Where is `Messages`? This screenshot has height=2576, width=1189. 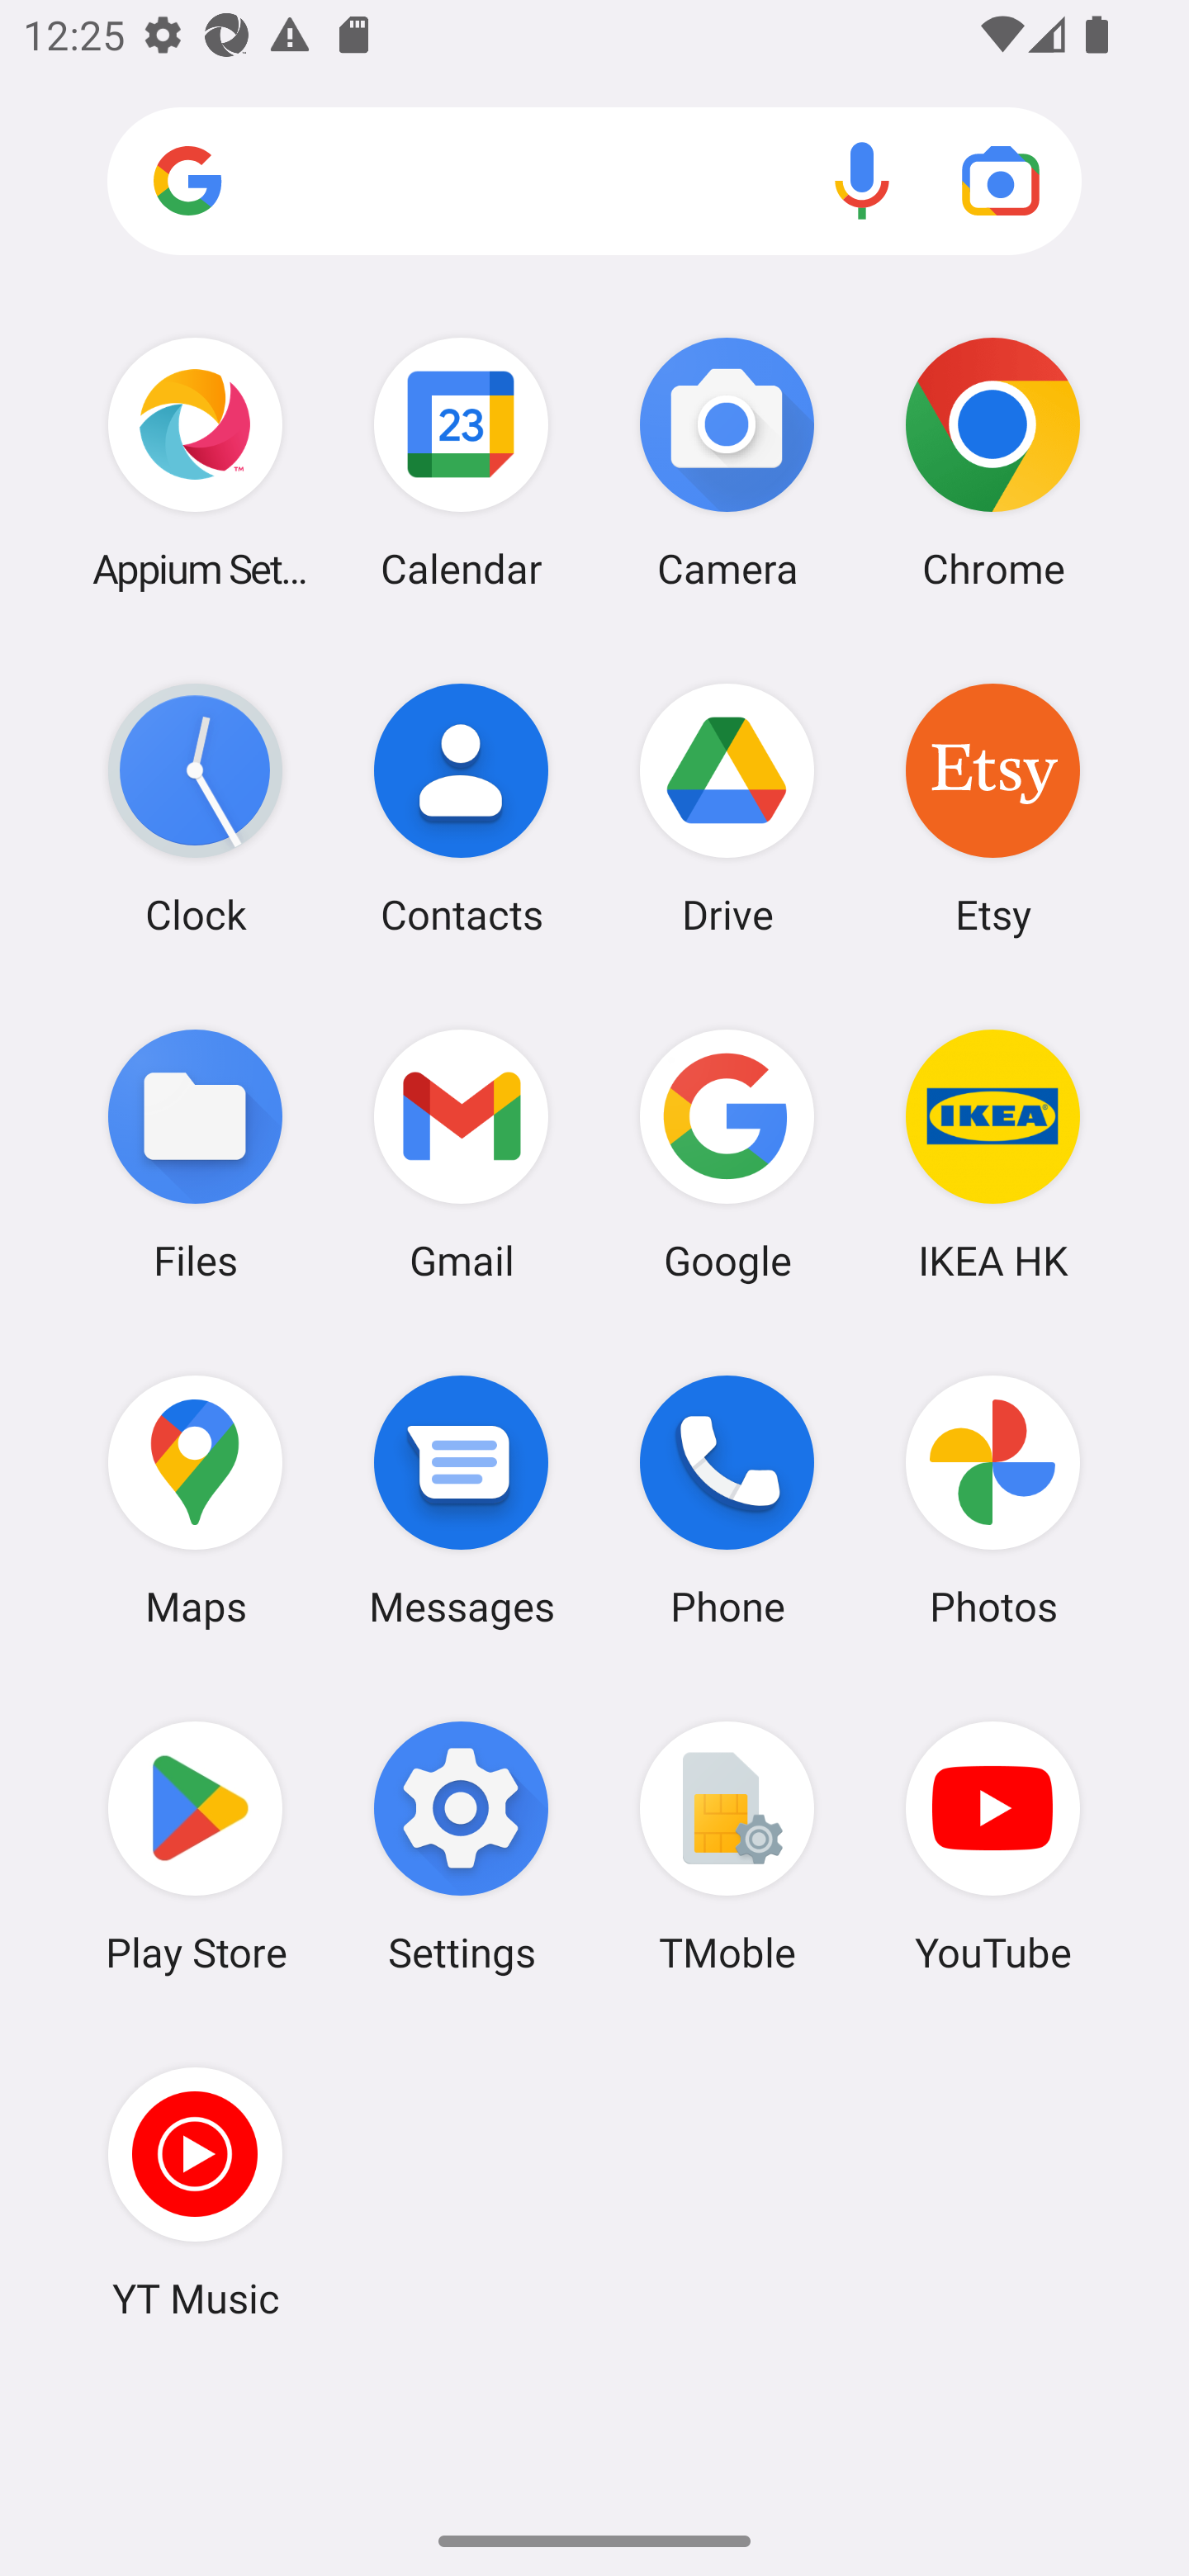
Messages is located at coordinates (461, 1500).